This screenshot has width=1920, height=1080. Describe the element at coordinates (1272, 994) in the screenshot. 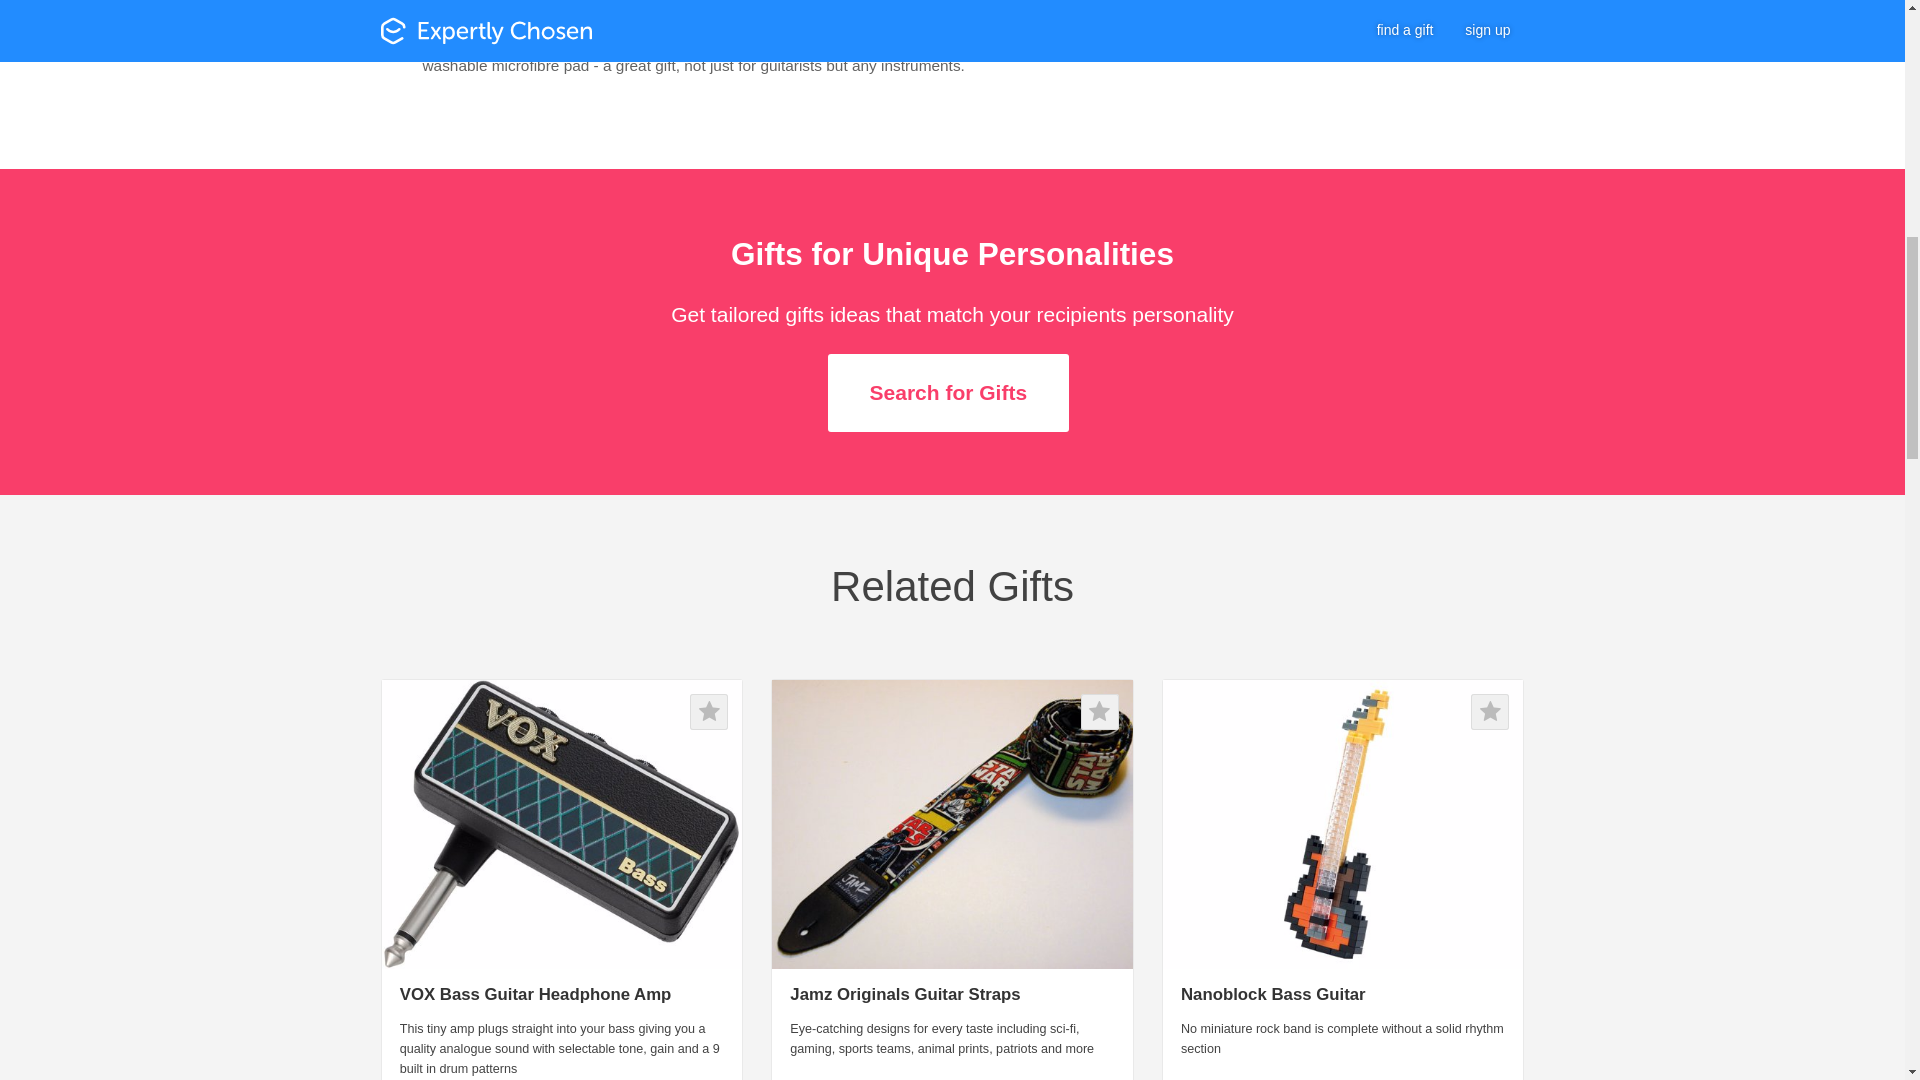

I see `Nanoblock Bass Guitar` at that location.